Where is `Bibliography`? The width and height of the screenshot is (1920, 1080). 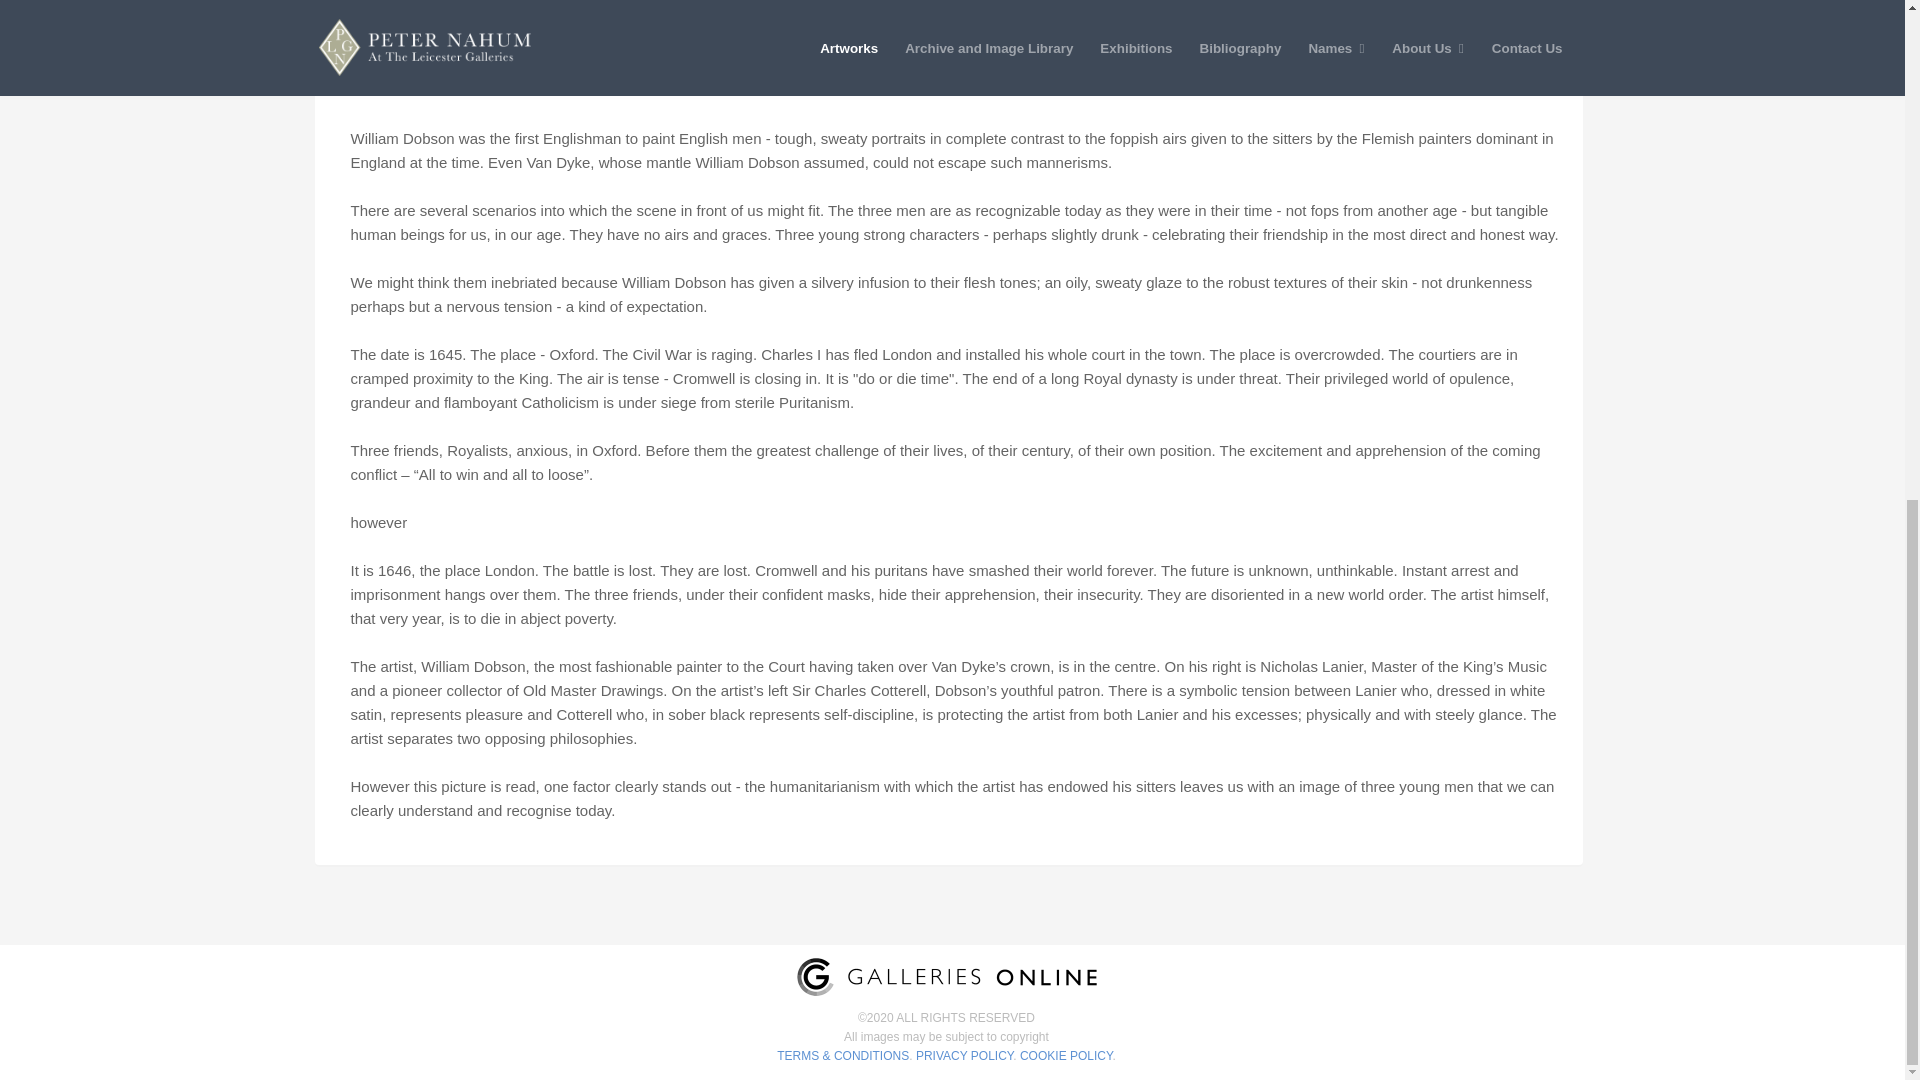 Bibliography is located at coordinates (726, 67).